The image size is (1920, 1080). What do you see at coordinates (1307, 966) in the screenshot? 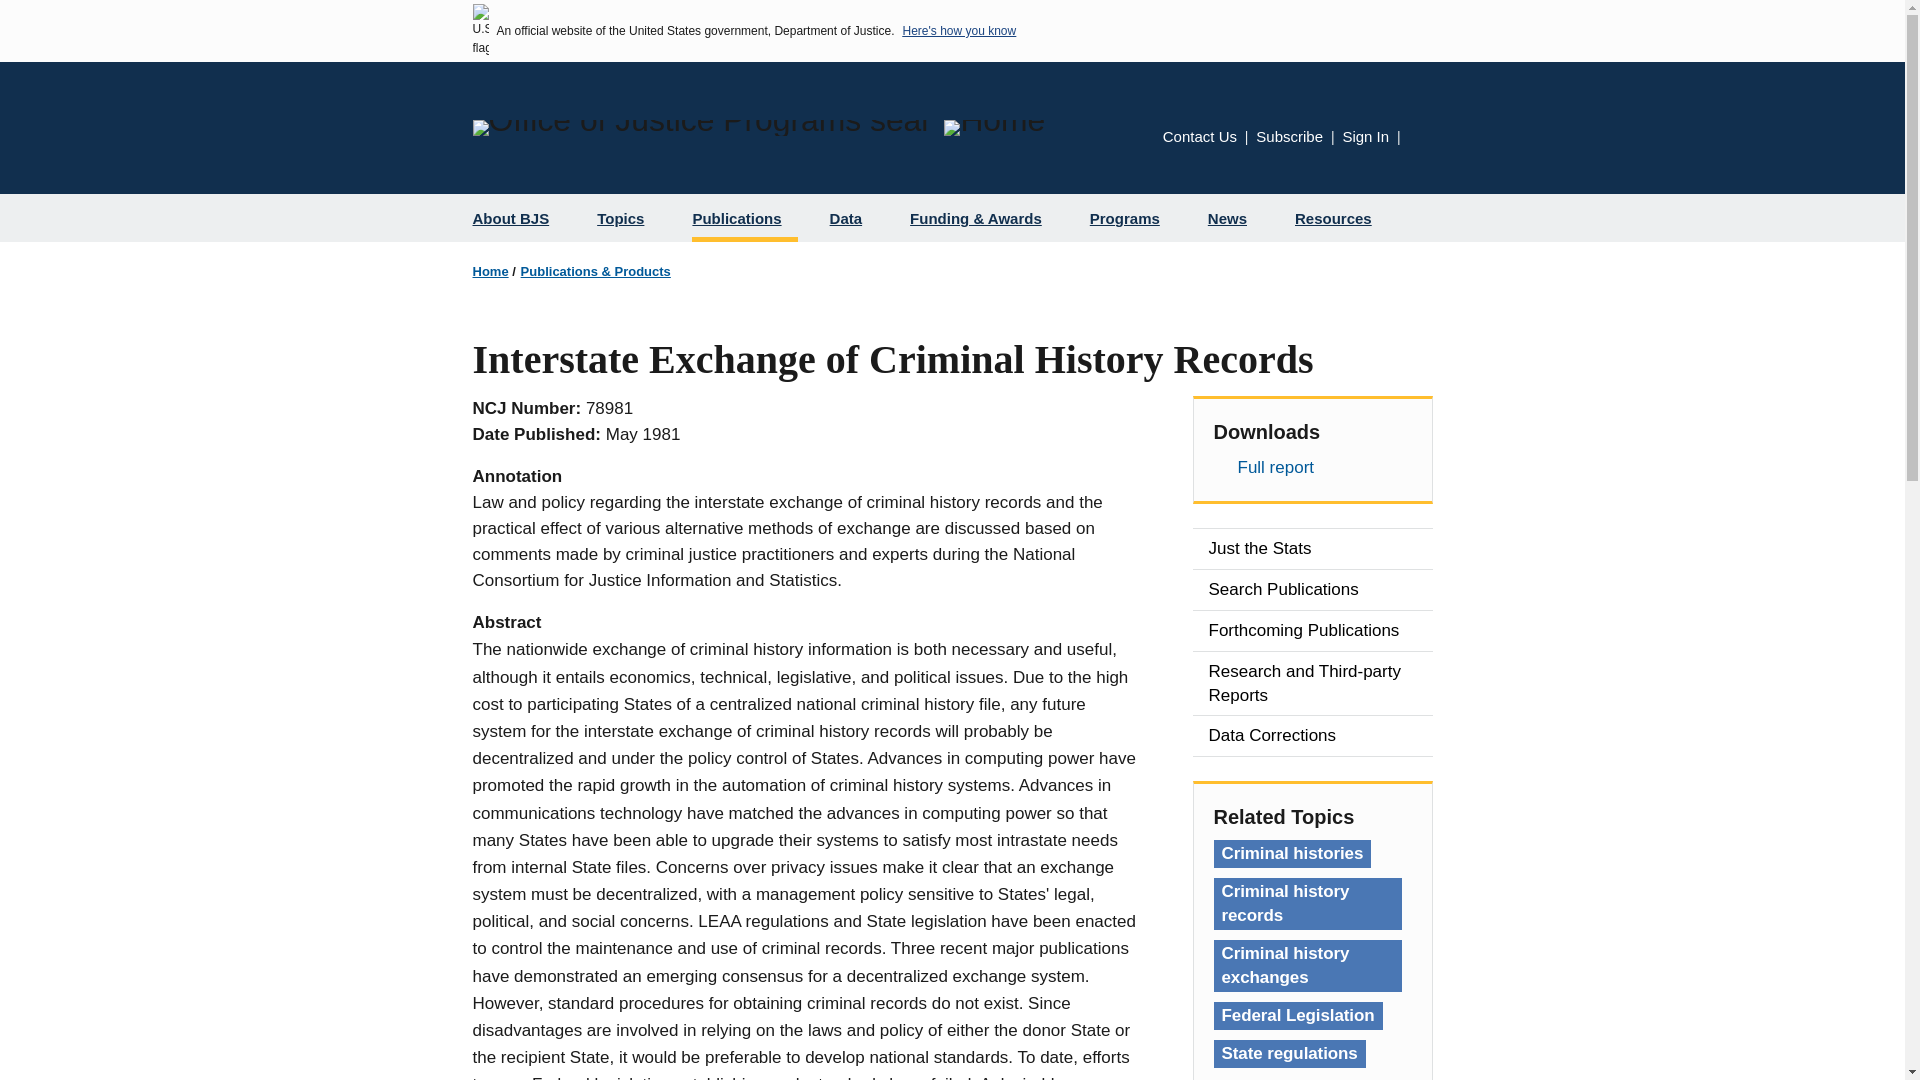
I see `Criminal history exchanges` at bounding box center [1307, 966].